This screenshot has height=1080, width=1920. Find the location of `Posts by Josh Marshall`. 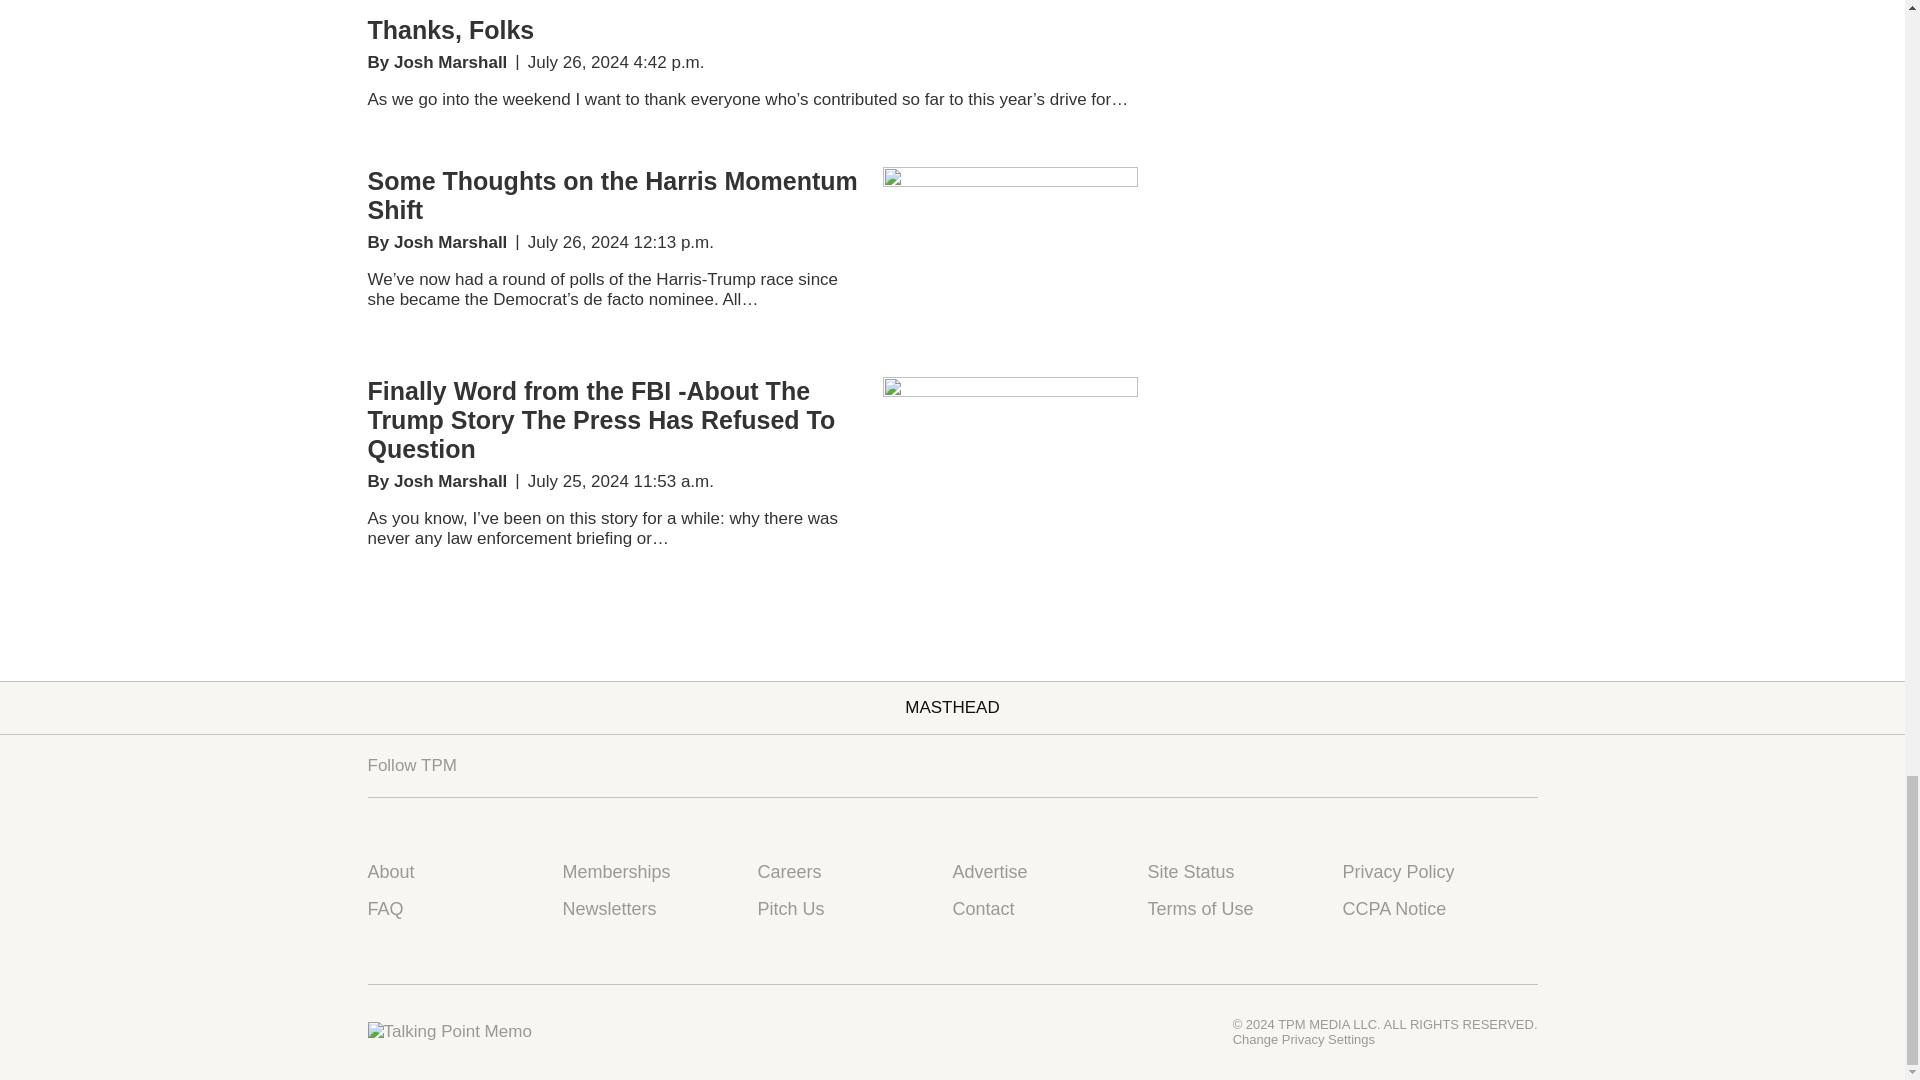

Posts by Josh Marshall is located at coordinates (450, 481).